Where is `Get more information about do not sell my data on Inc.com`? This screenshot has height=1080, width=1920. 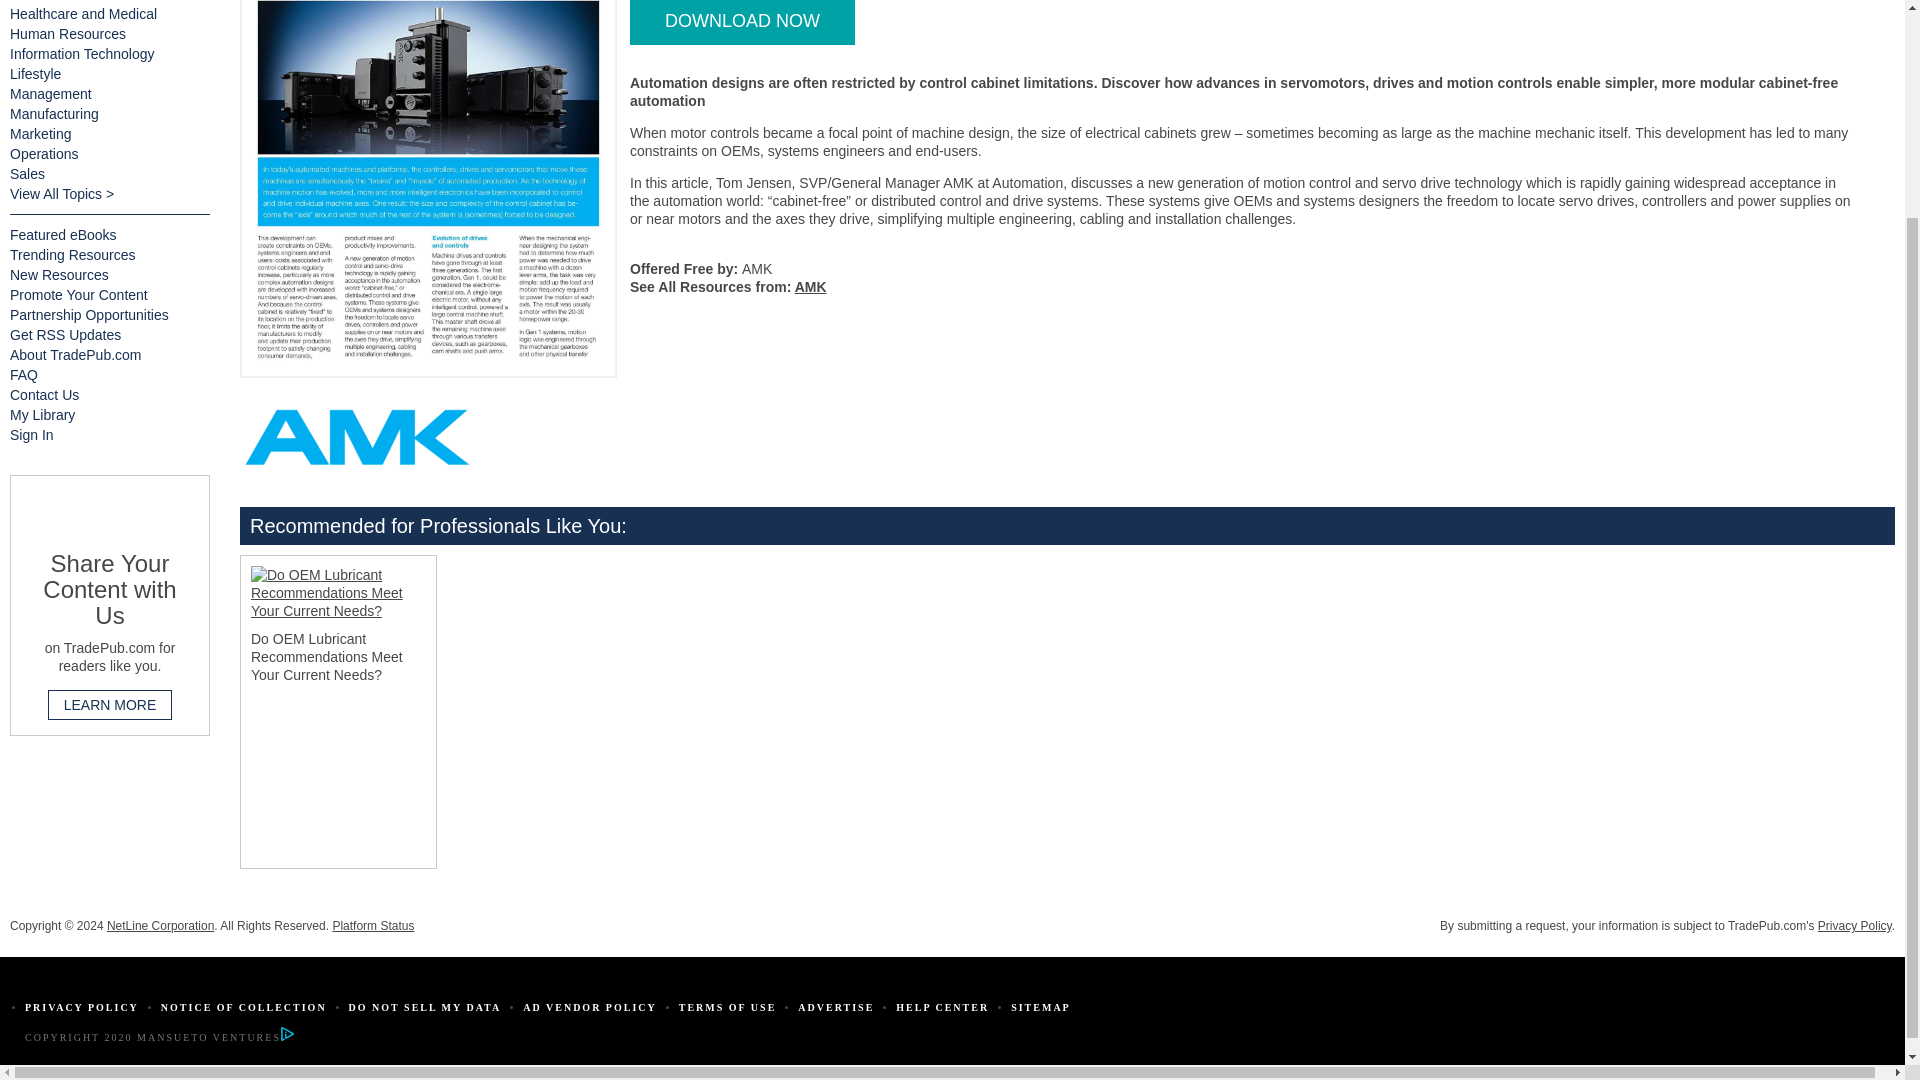
Get more information about do not sell my data on Inc.com is located at coordinates (425, 1008).